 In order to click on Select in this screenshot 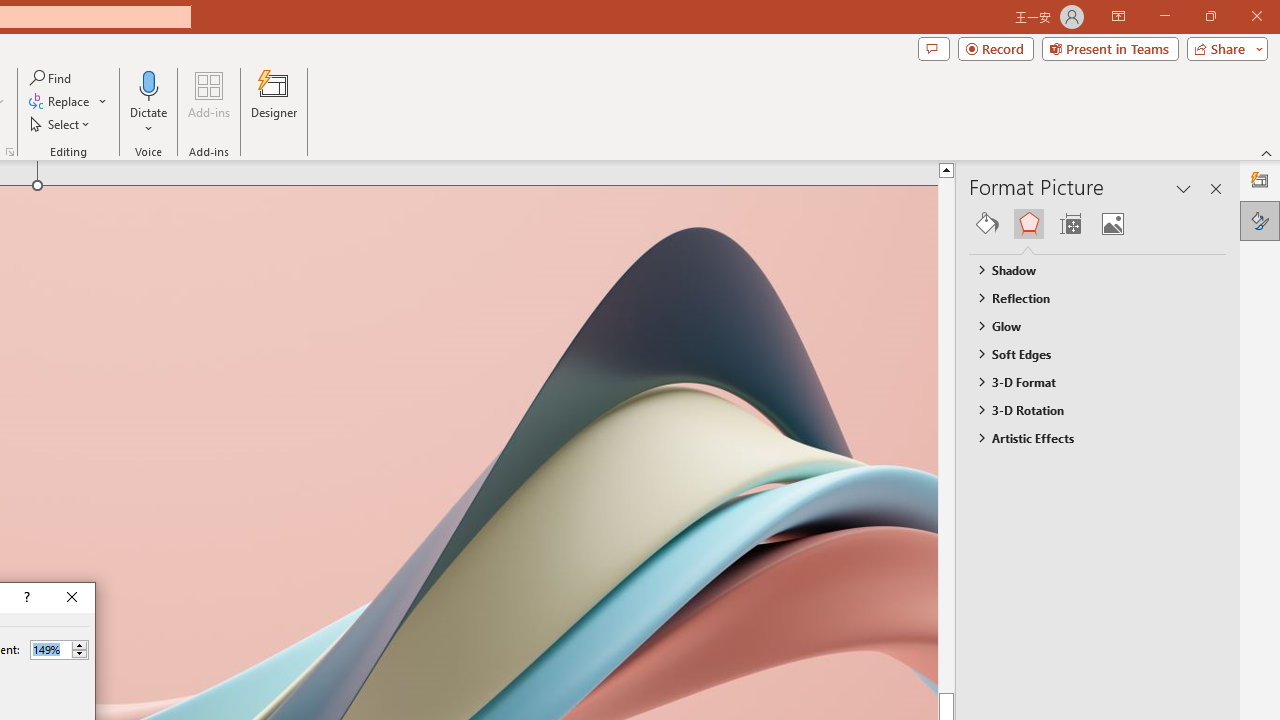, I will do `click(61, 124)`.